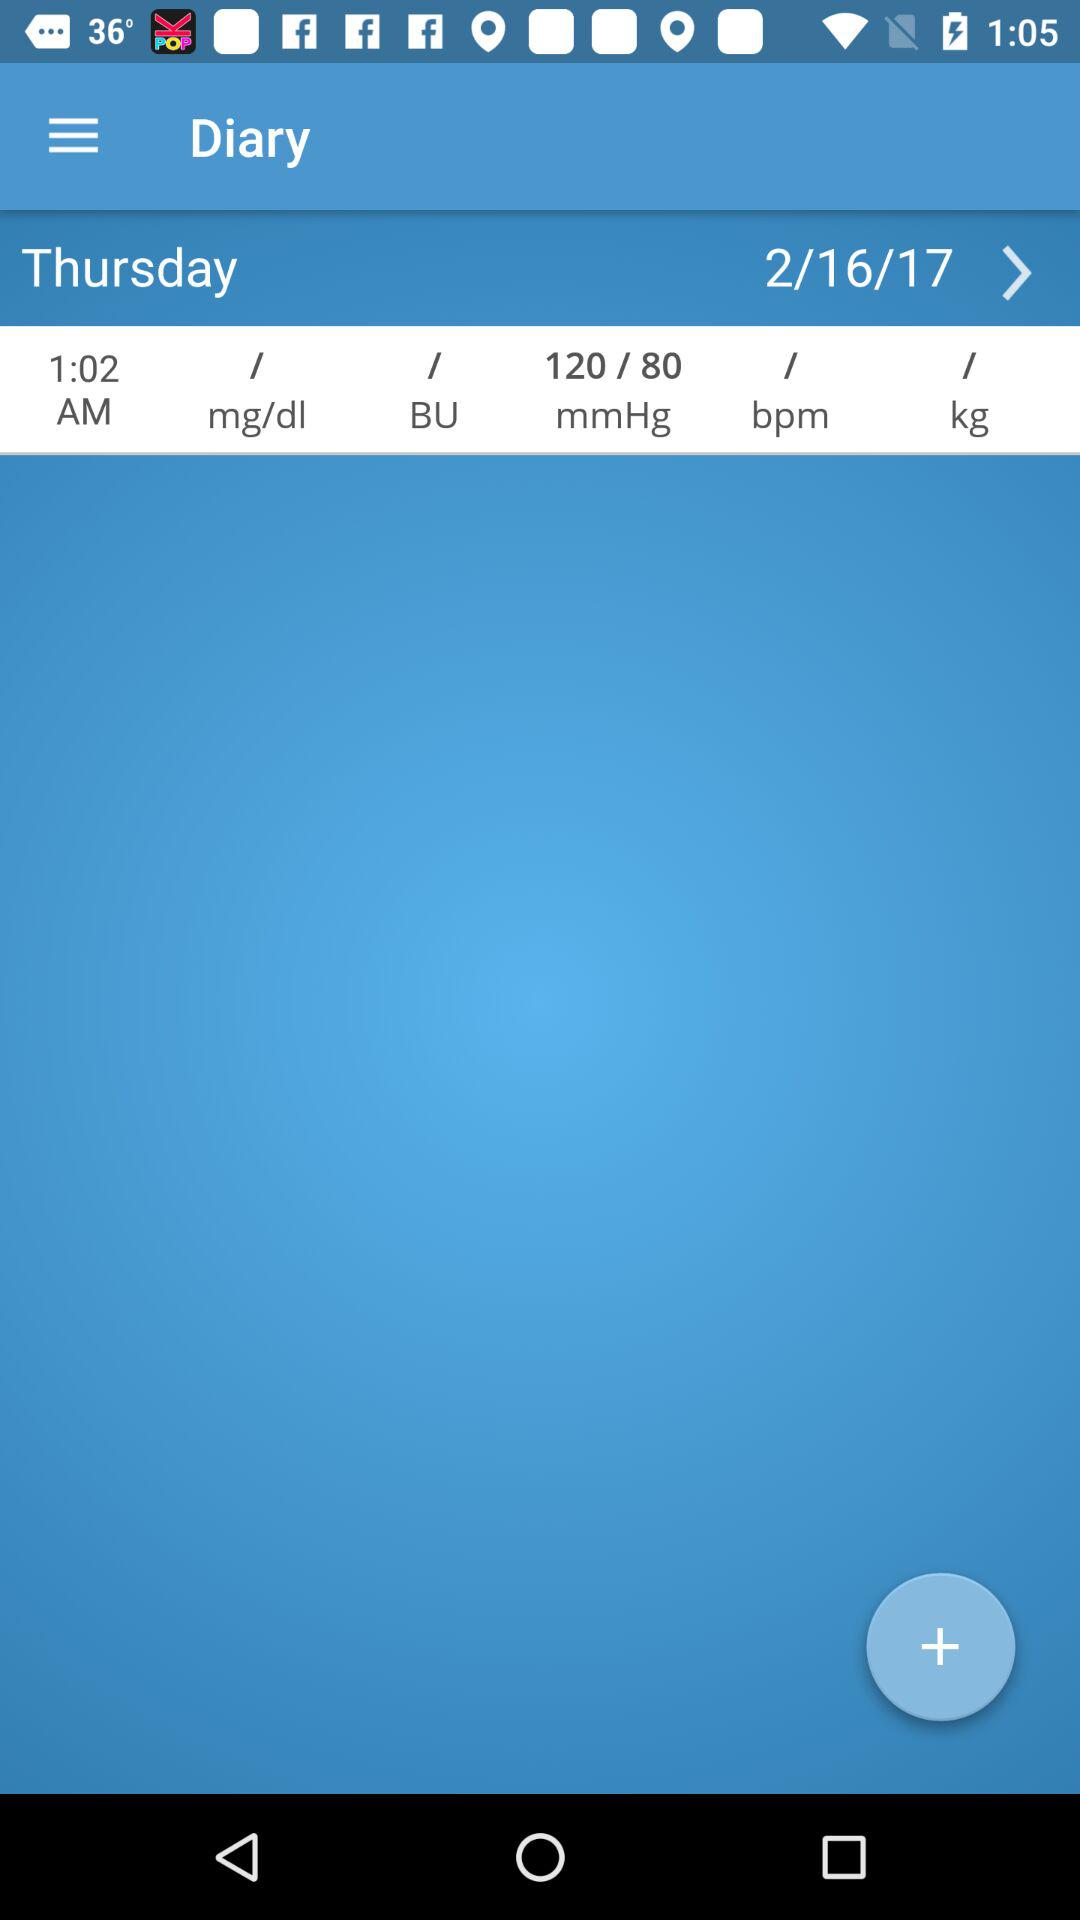  What do you see at coordinates (969, 414) in the screenshot?
I see `click kg icon` at bounding box center [969, 414].